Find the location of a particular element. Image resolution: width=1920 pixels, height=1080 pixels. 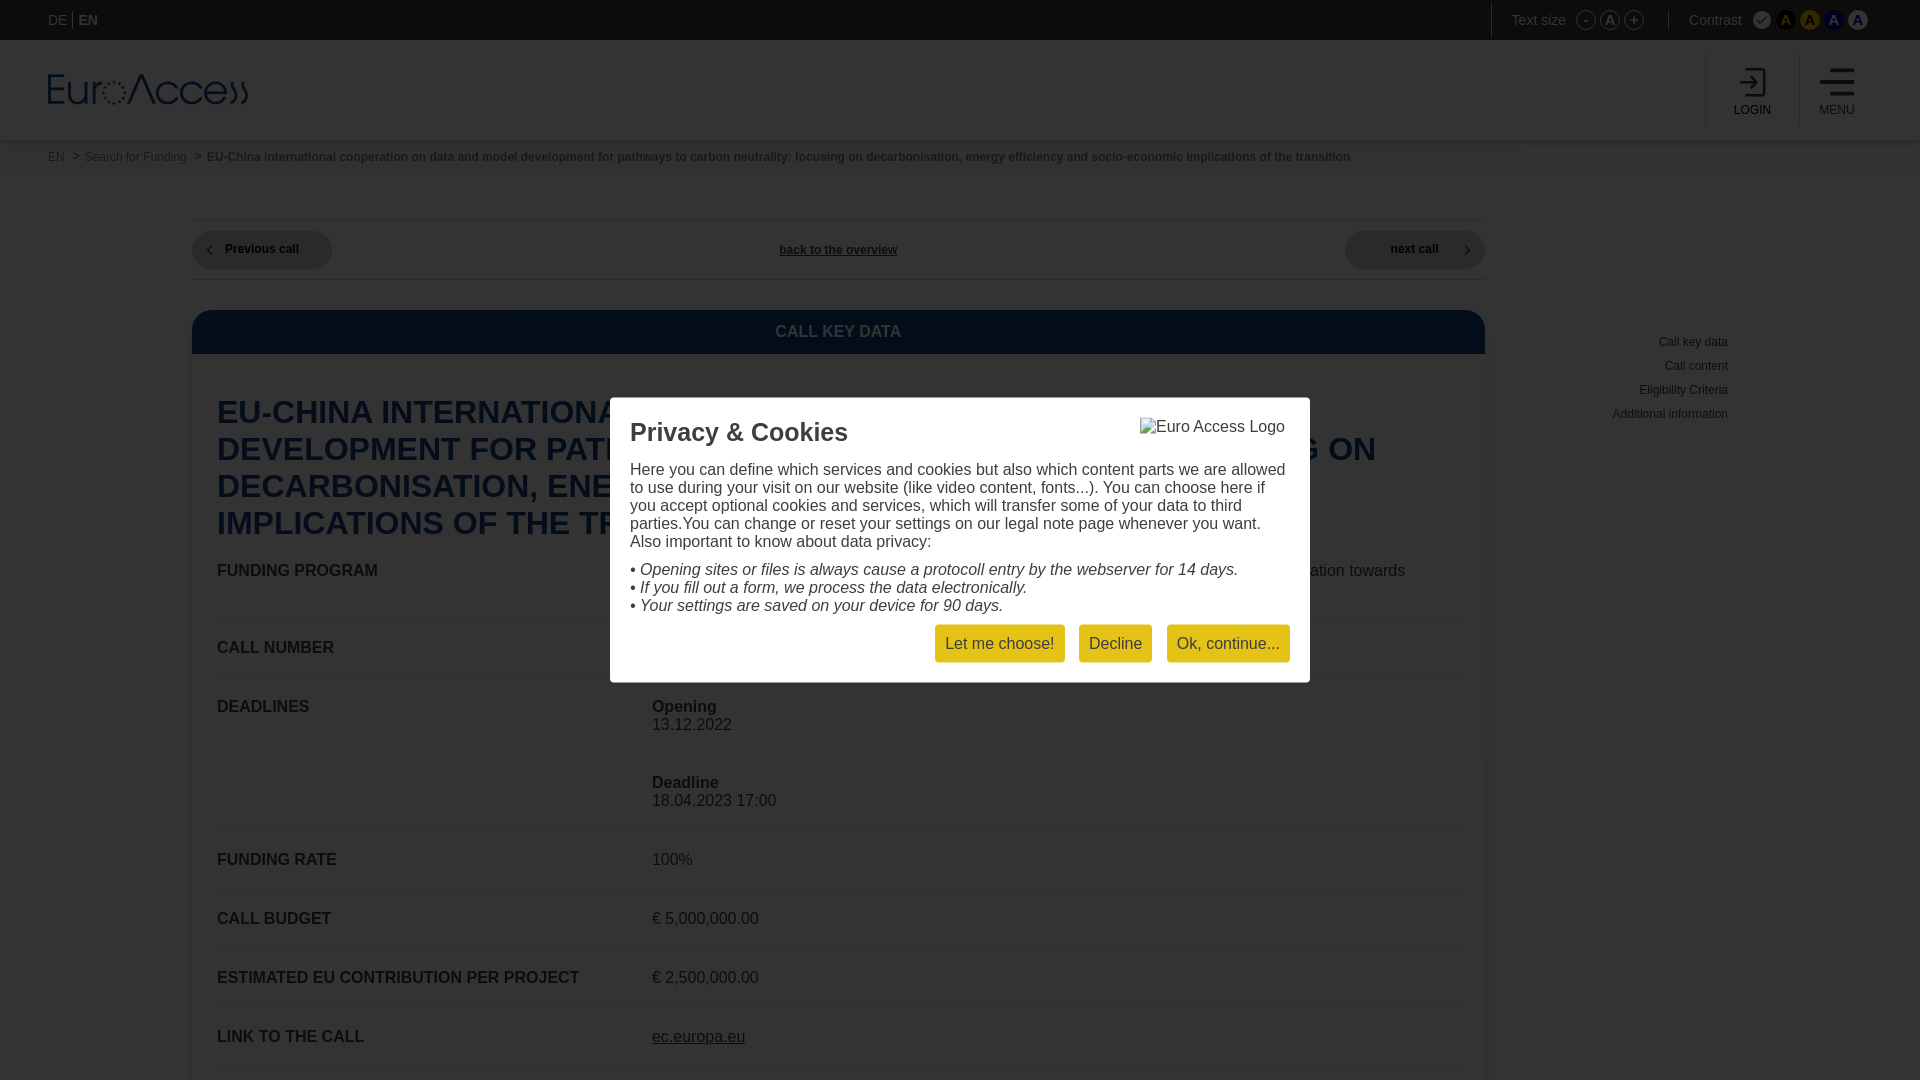

DE is located at coordinates (58, 20).